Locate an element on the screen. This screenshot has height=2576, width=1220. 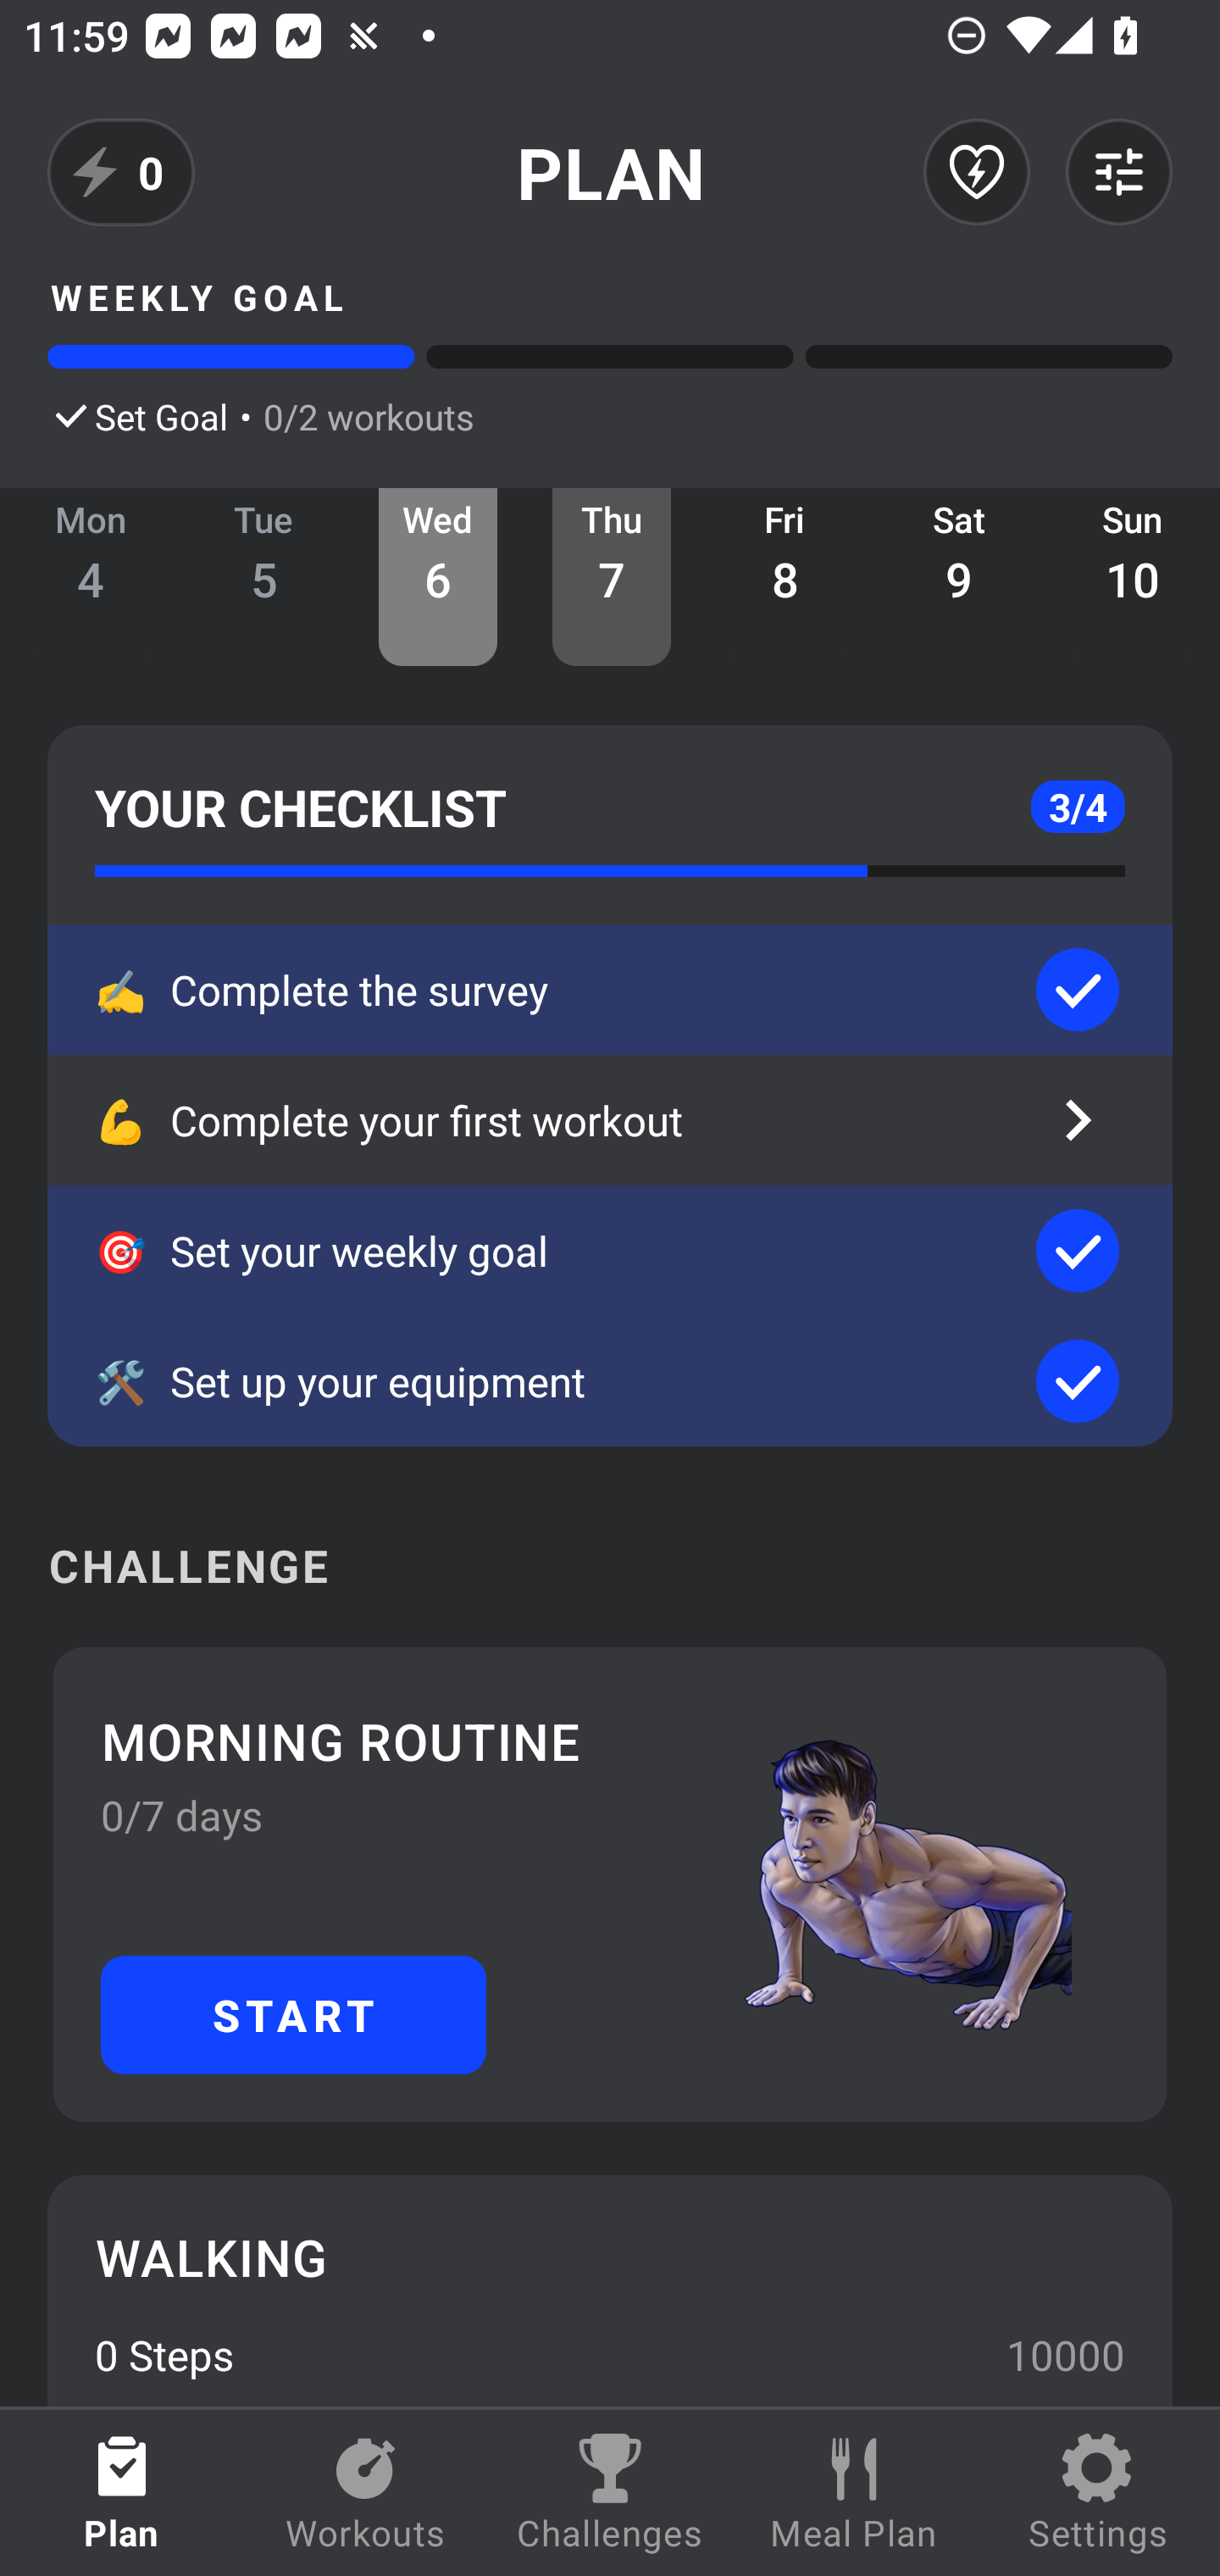
 Settings  is located at coordinates (1098, 2493).